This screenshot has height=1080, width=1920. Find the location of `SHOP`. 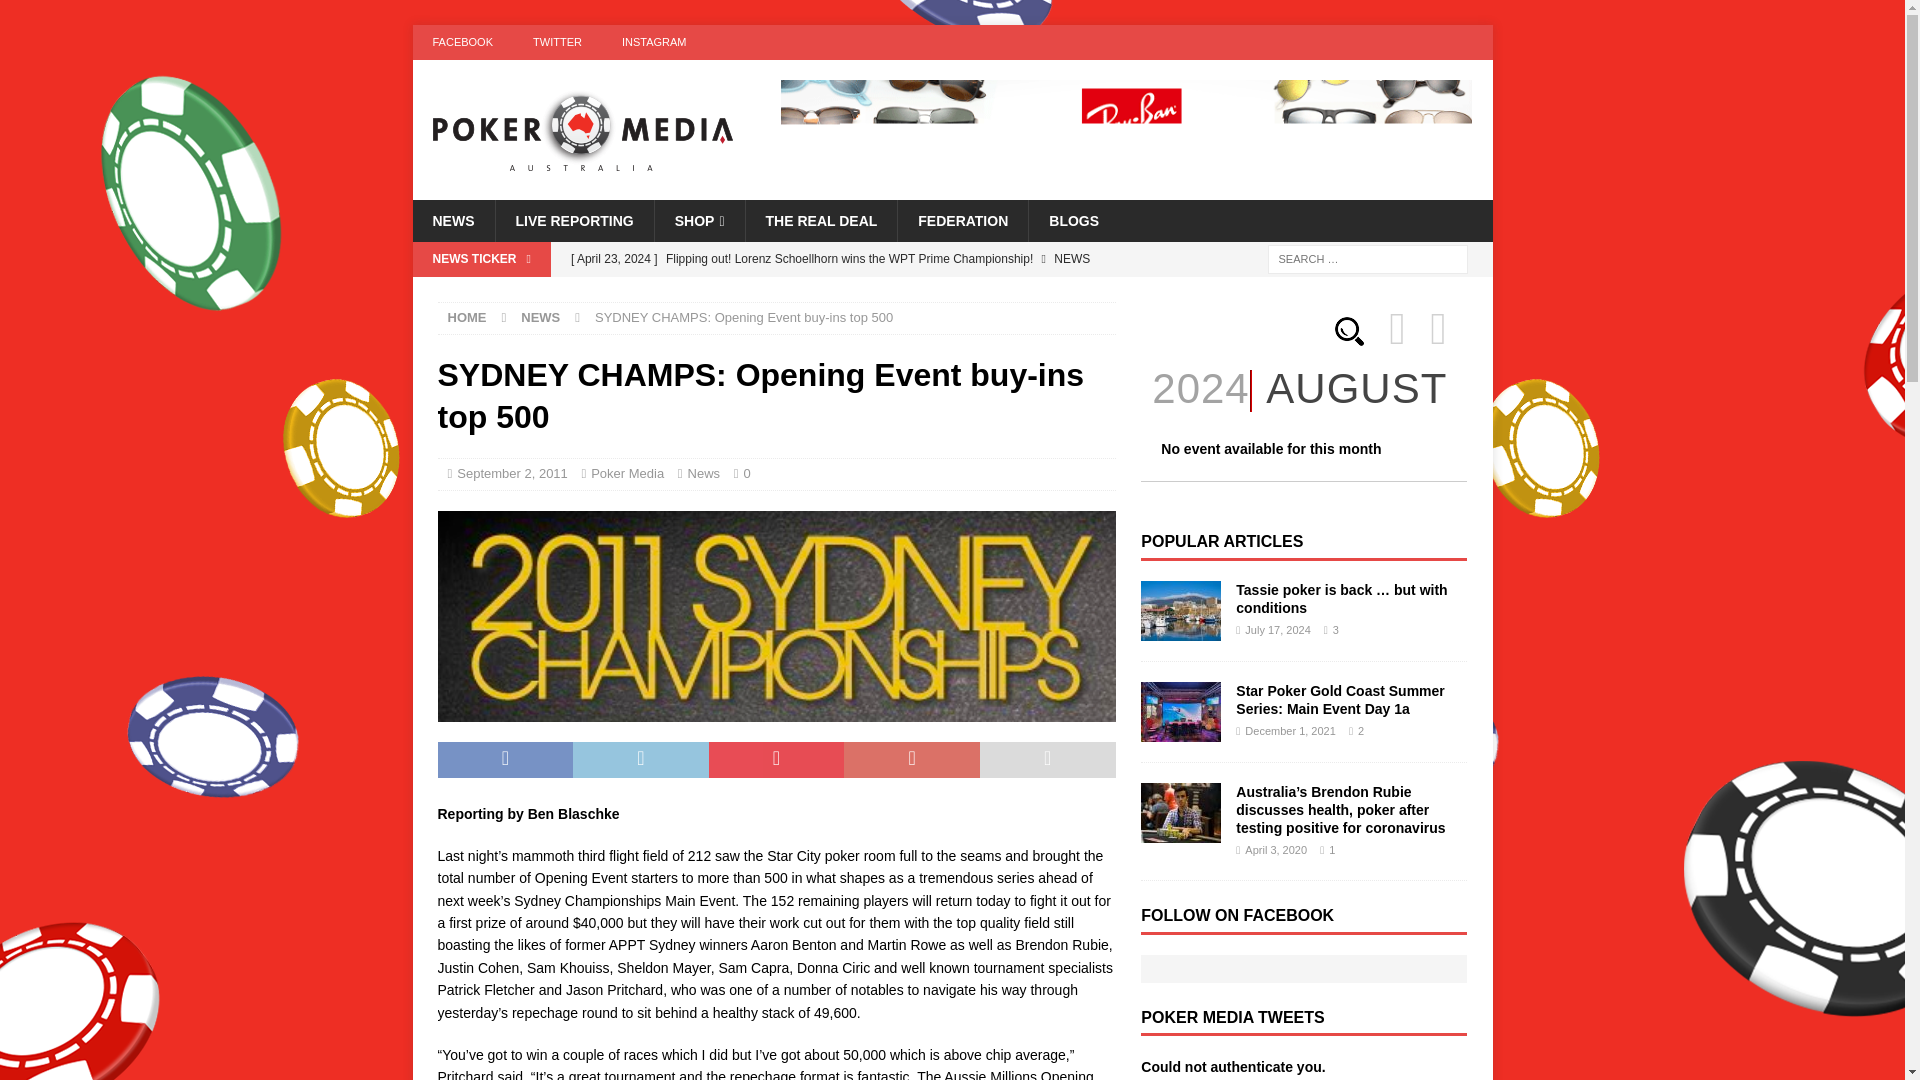

SHOP is located at coordinates (699, 220).